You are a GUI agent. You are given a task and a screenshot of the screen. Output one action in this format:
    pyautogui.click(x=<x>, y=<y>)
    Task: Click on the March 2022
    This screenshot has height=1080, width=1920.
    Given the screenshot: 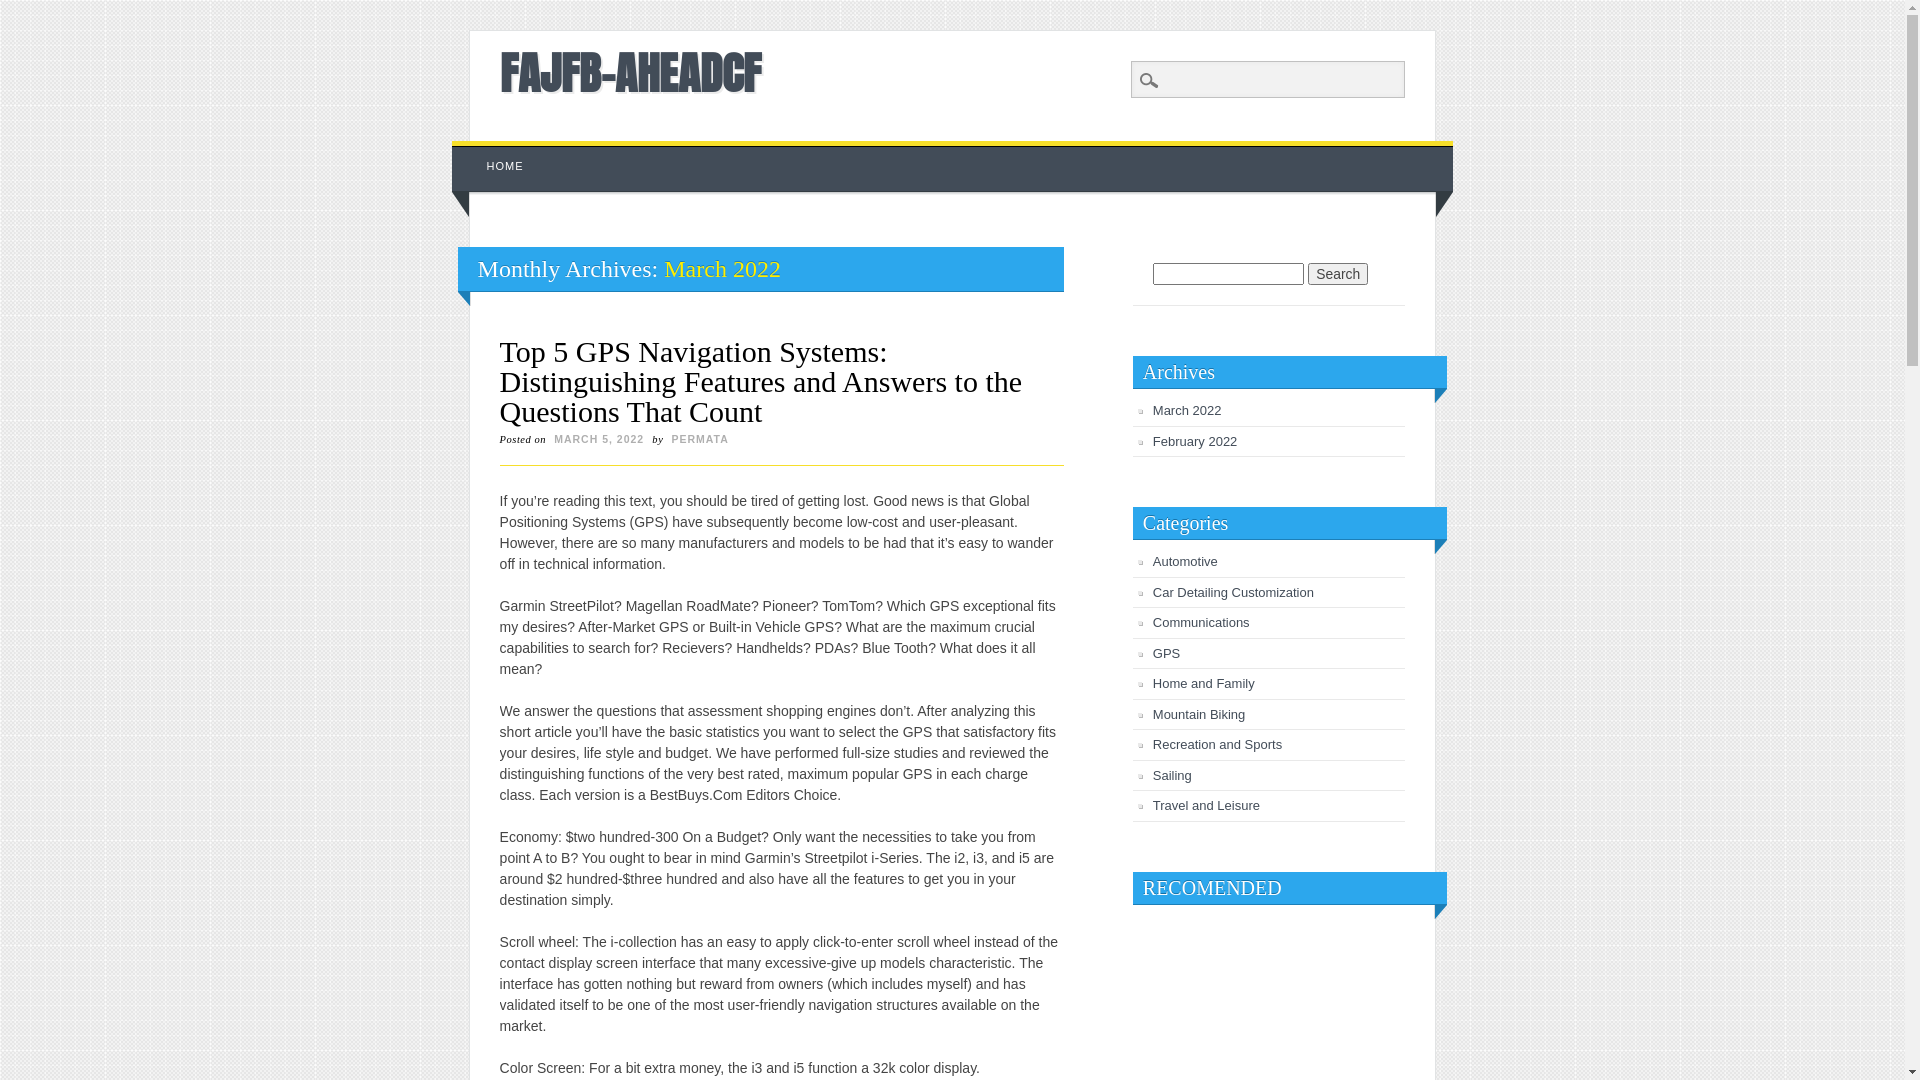 What is the action you would take?
    pyautogui.click(x=1188, y=410)
    